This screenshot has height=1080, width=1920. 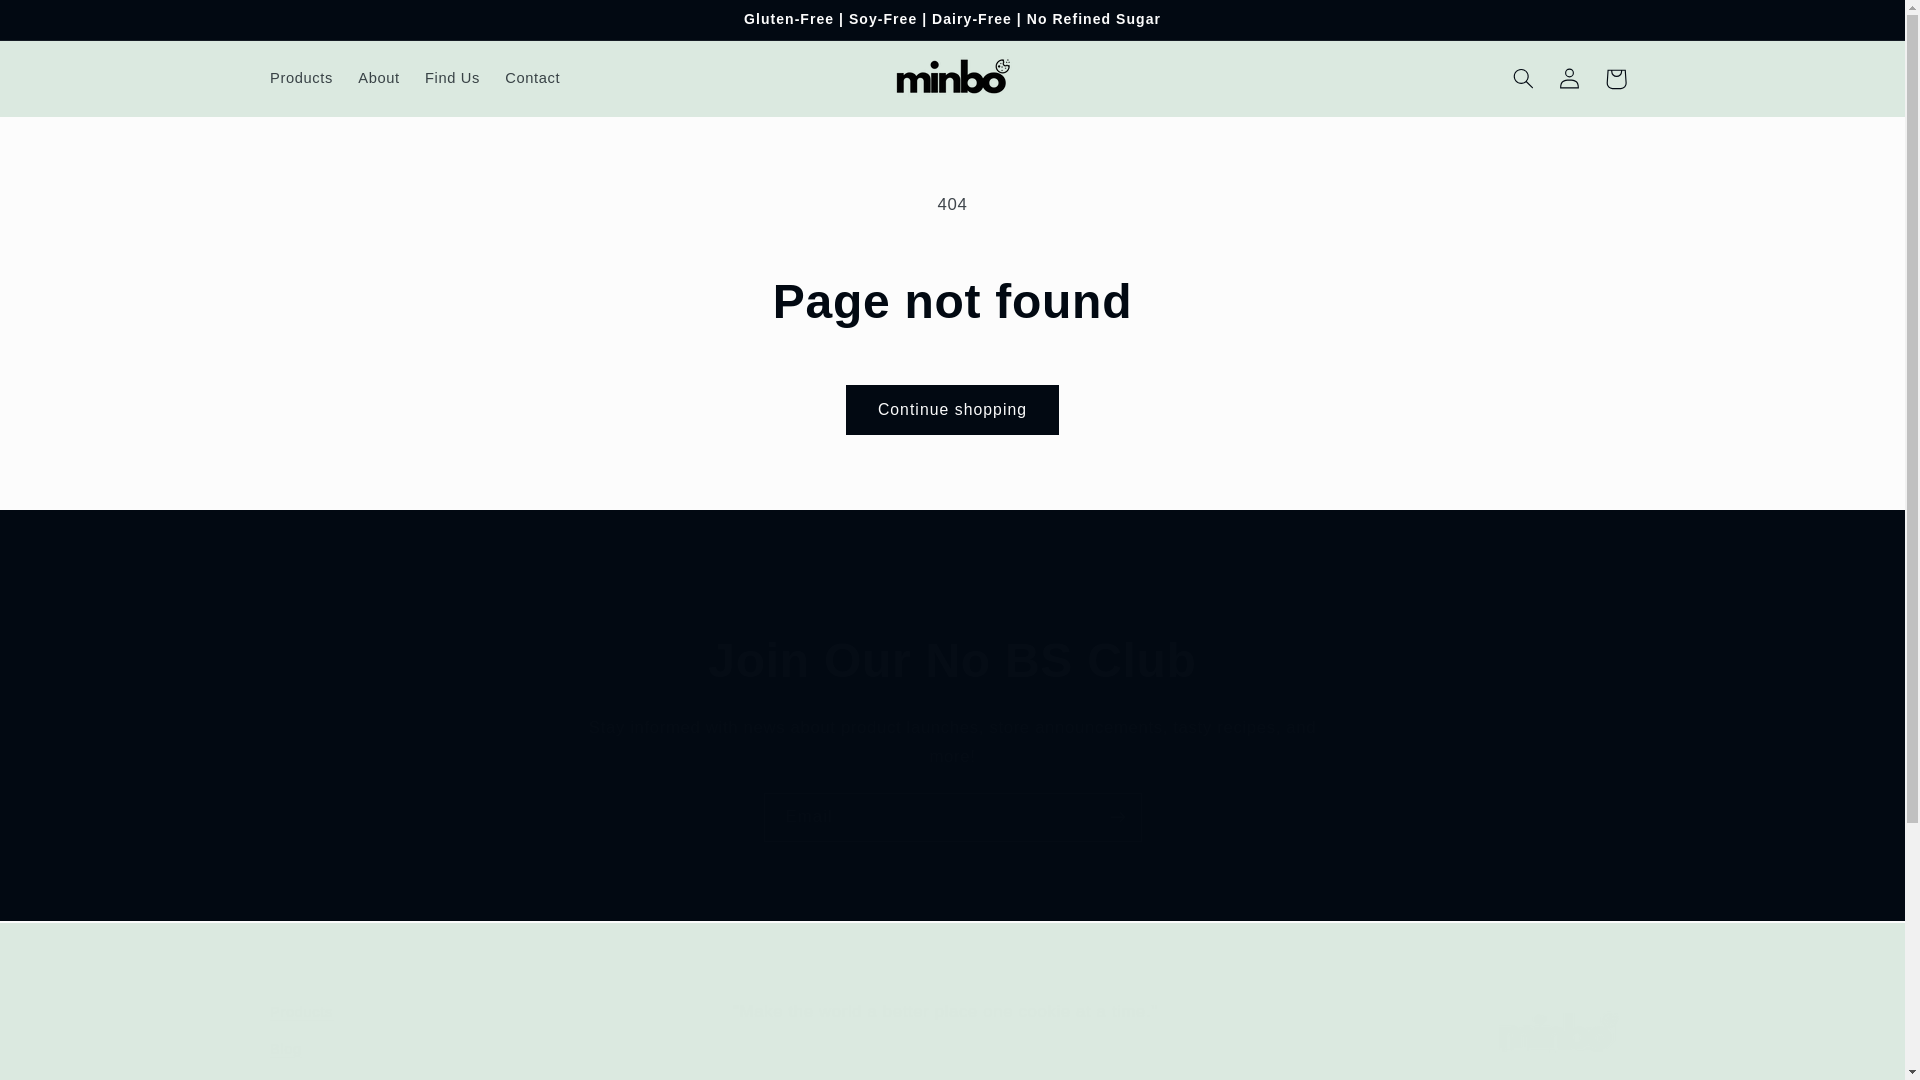 What do you see at coordinates (1570, 78) in the screenshot?
I see `Log in` at bounding box center [1570, 78].